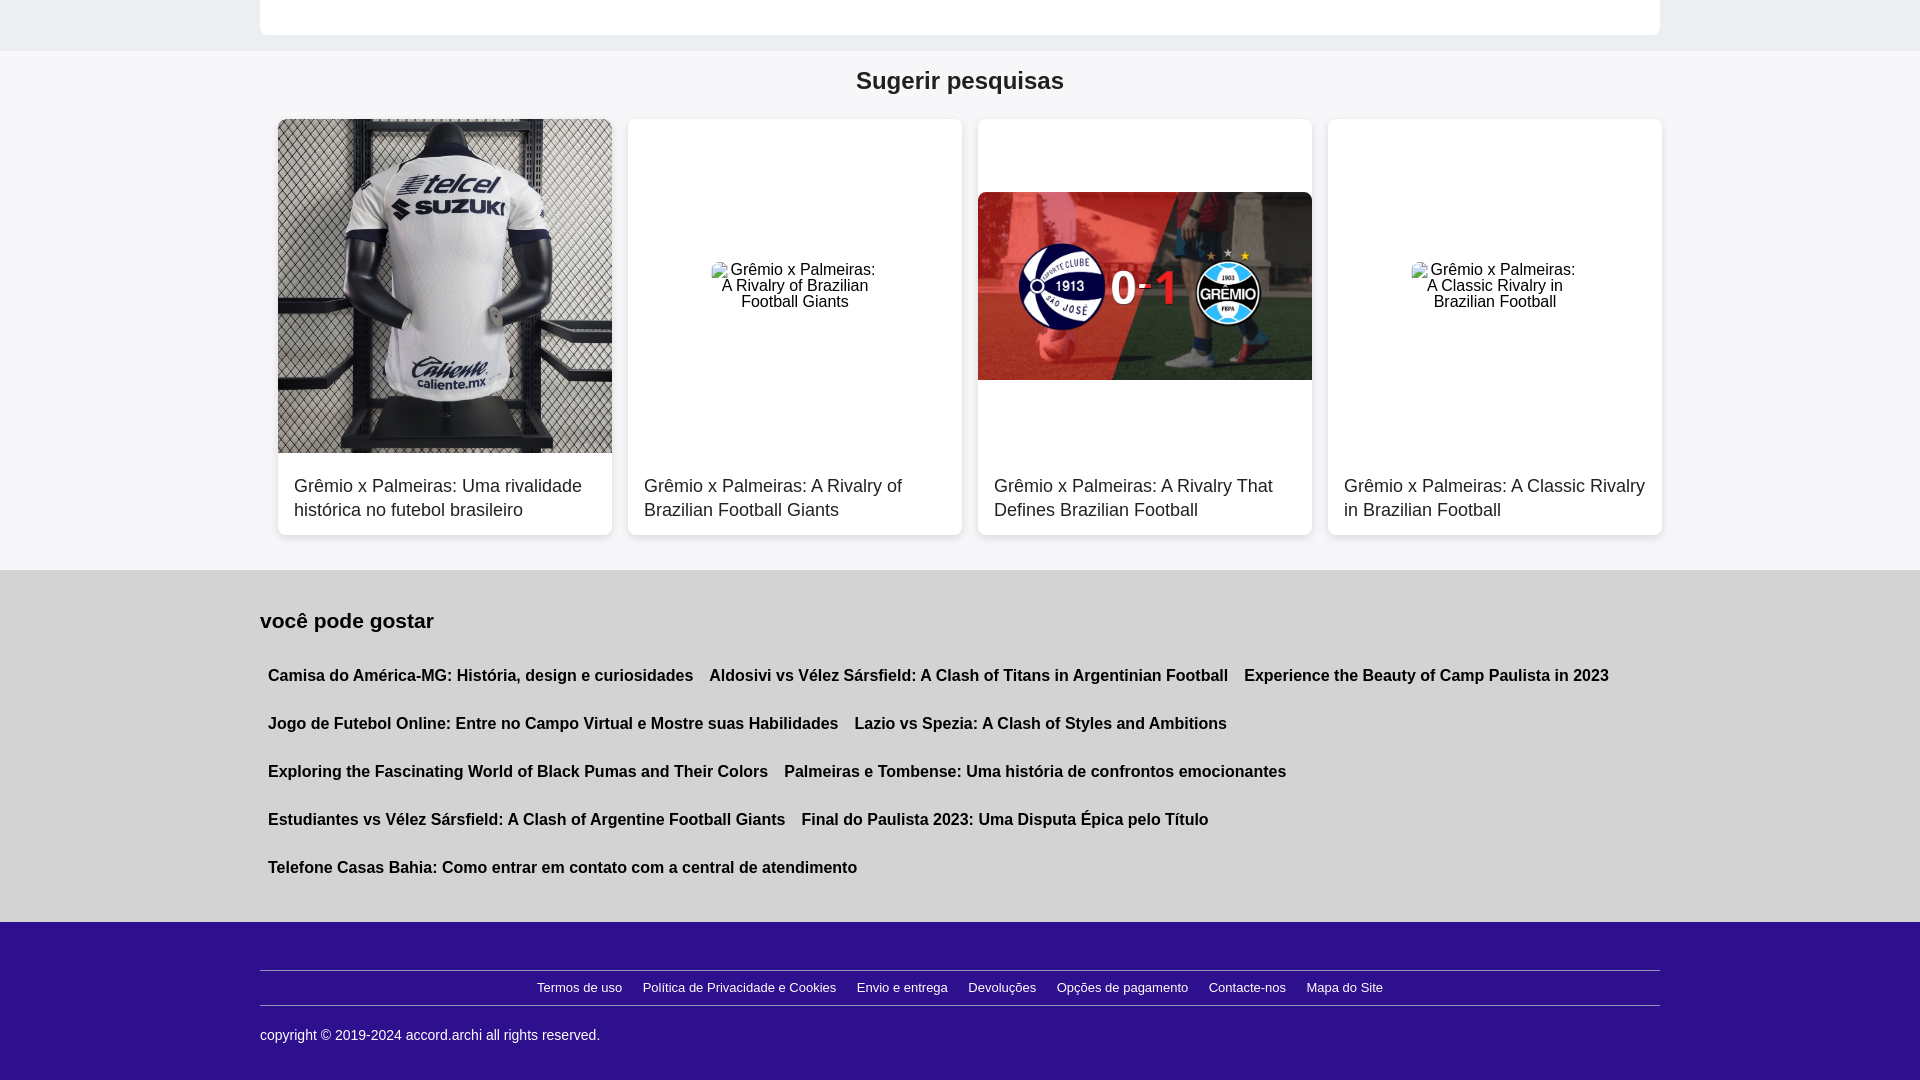 This screenshot has width=1920, height=1080. Describe the element at coordinates (902, 988) in the screenshot. I see `Envio e entrega` at that location.